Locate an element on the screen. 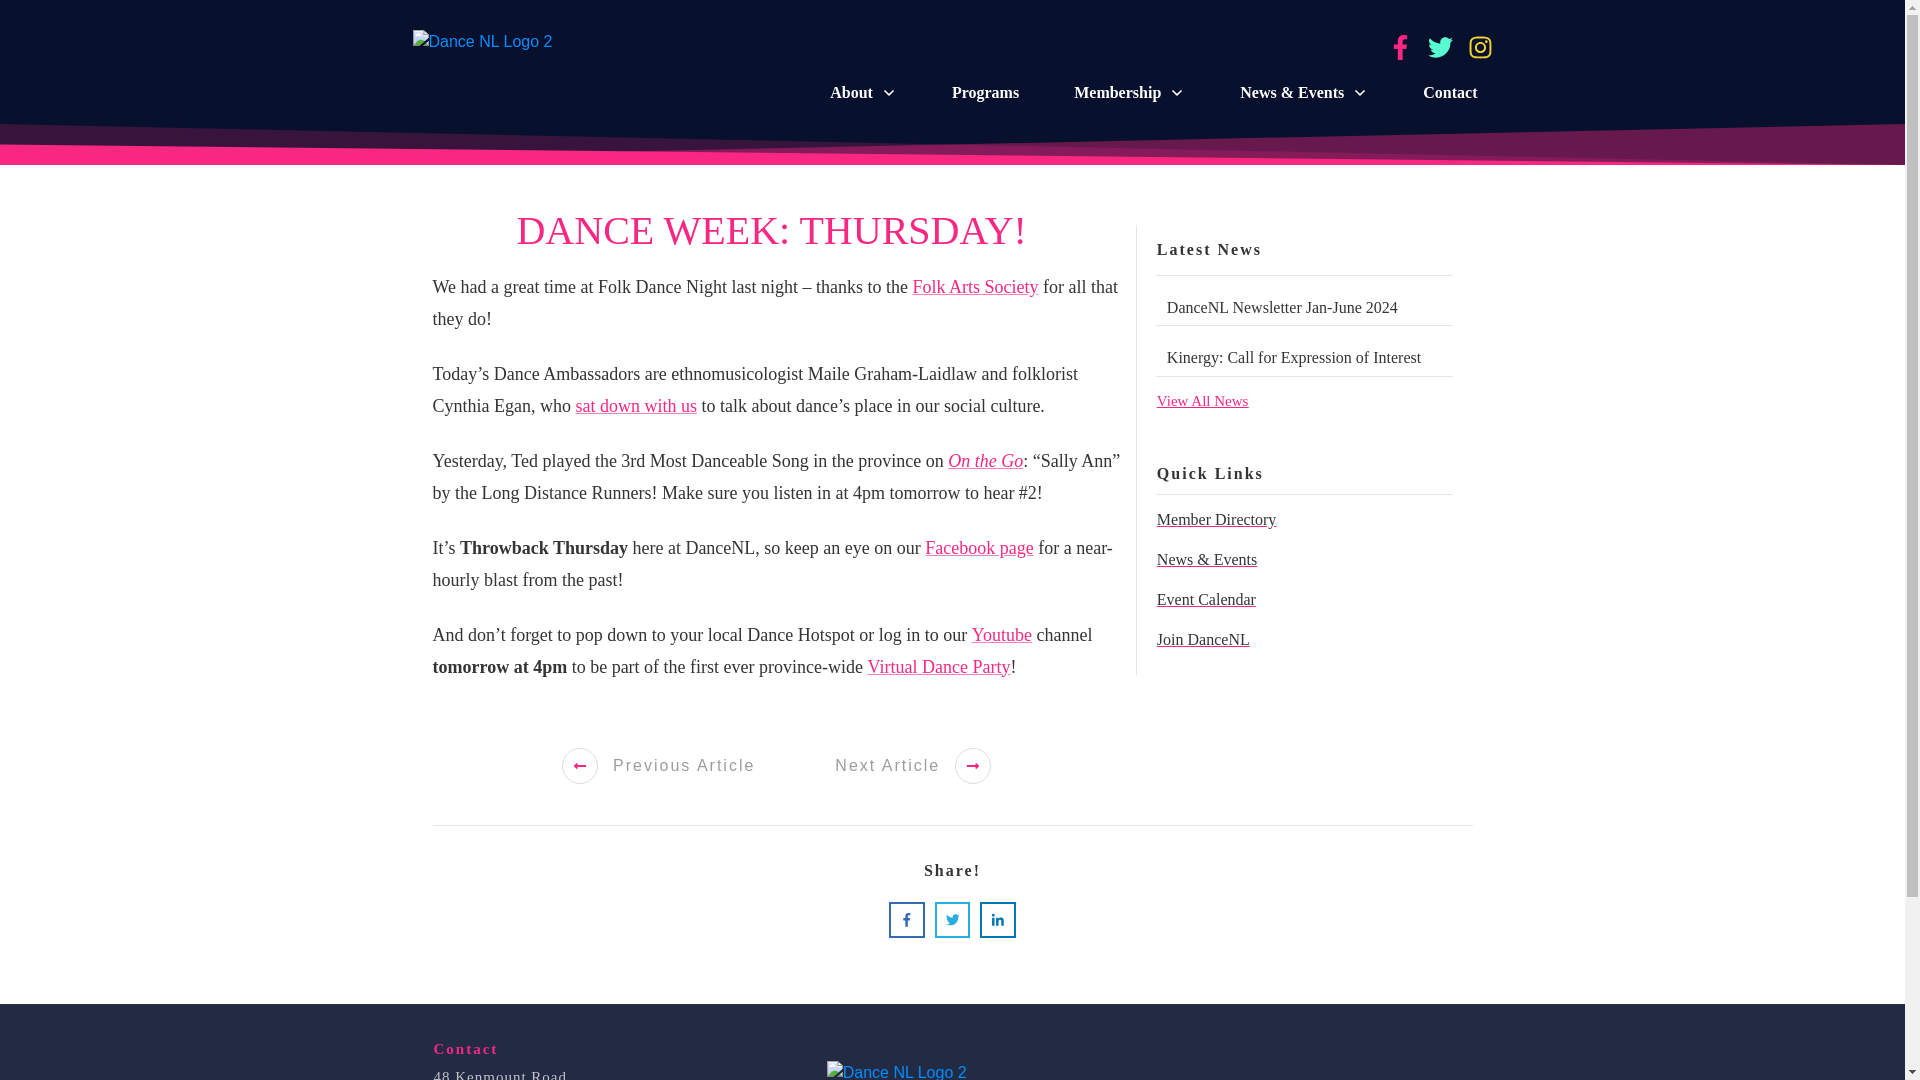 The width and height of the screenshot is (1920, 1080). DanceNL Newsletter Jan-June 2024 is located at coordinates (1282, 308).